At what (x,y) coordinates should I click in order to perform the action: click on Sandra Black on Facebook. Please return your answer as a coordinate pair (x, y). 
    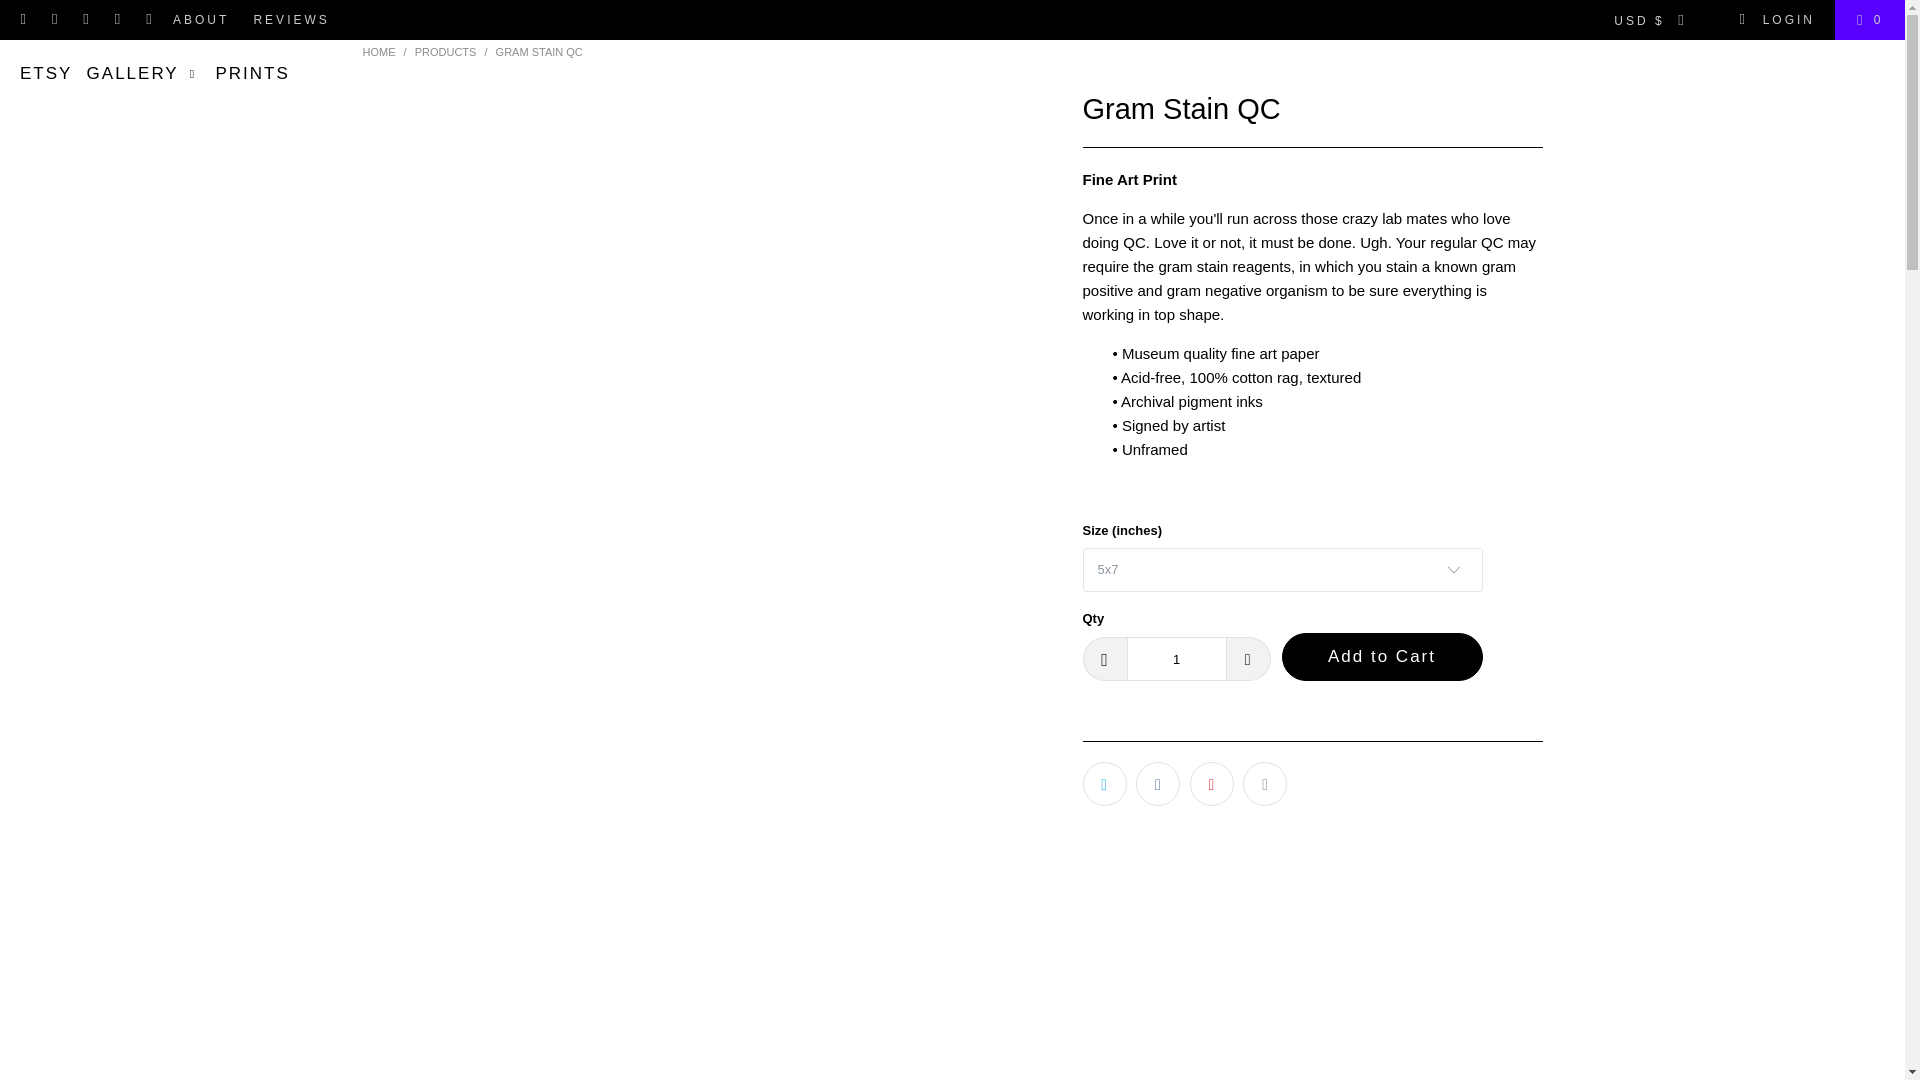
    Looking at the image, I should click on (54, 20).